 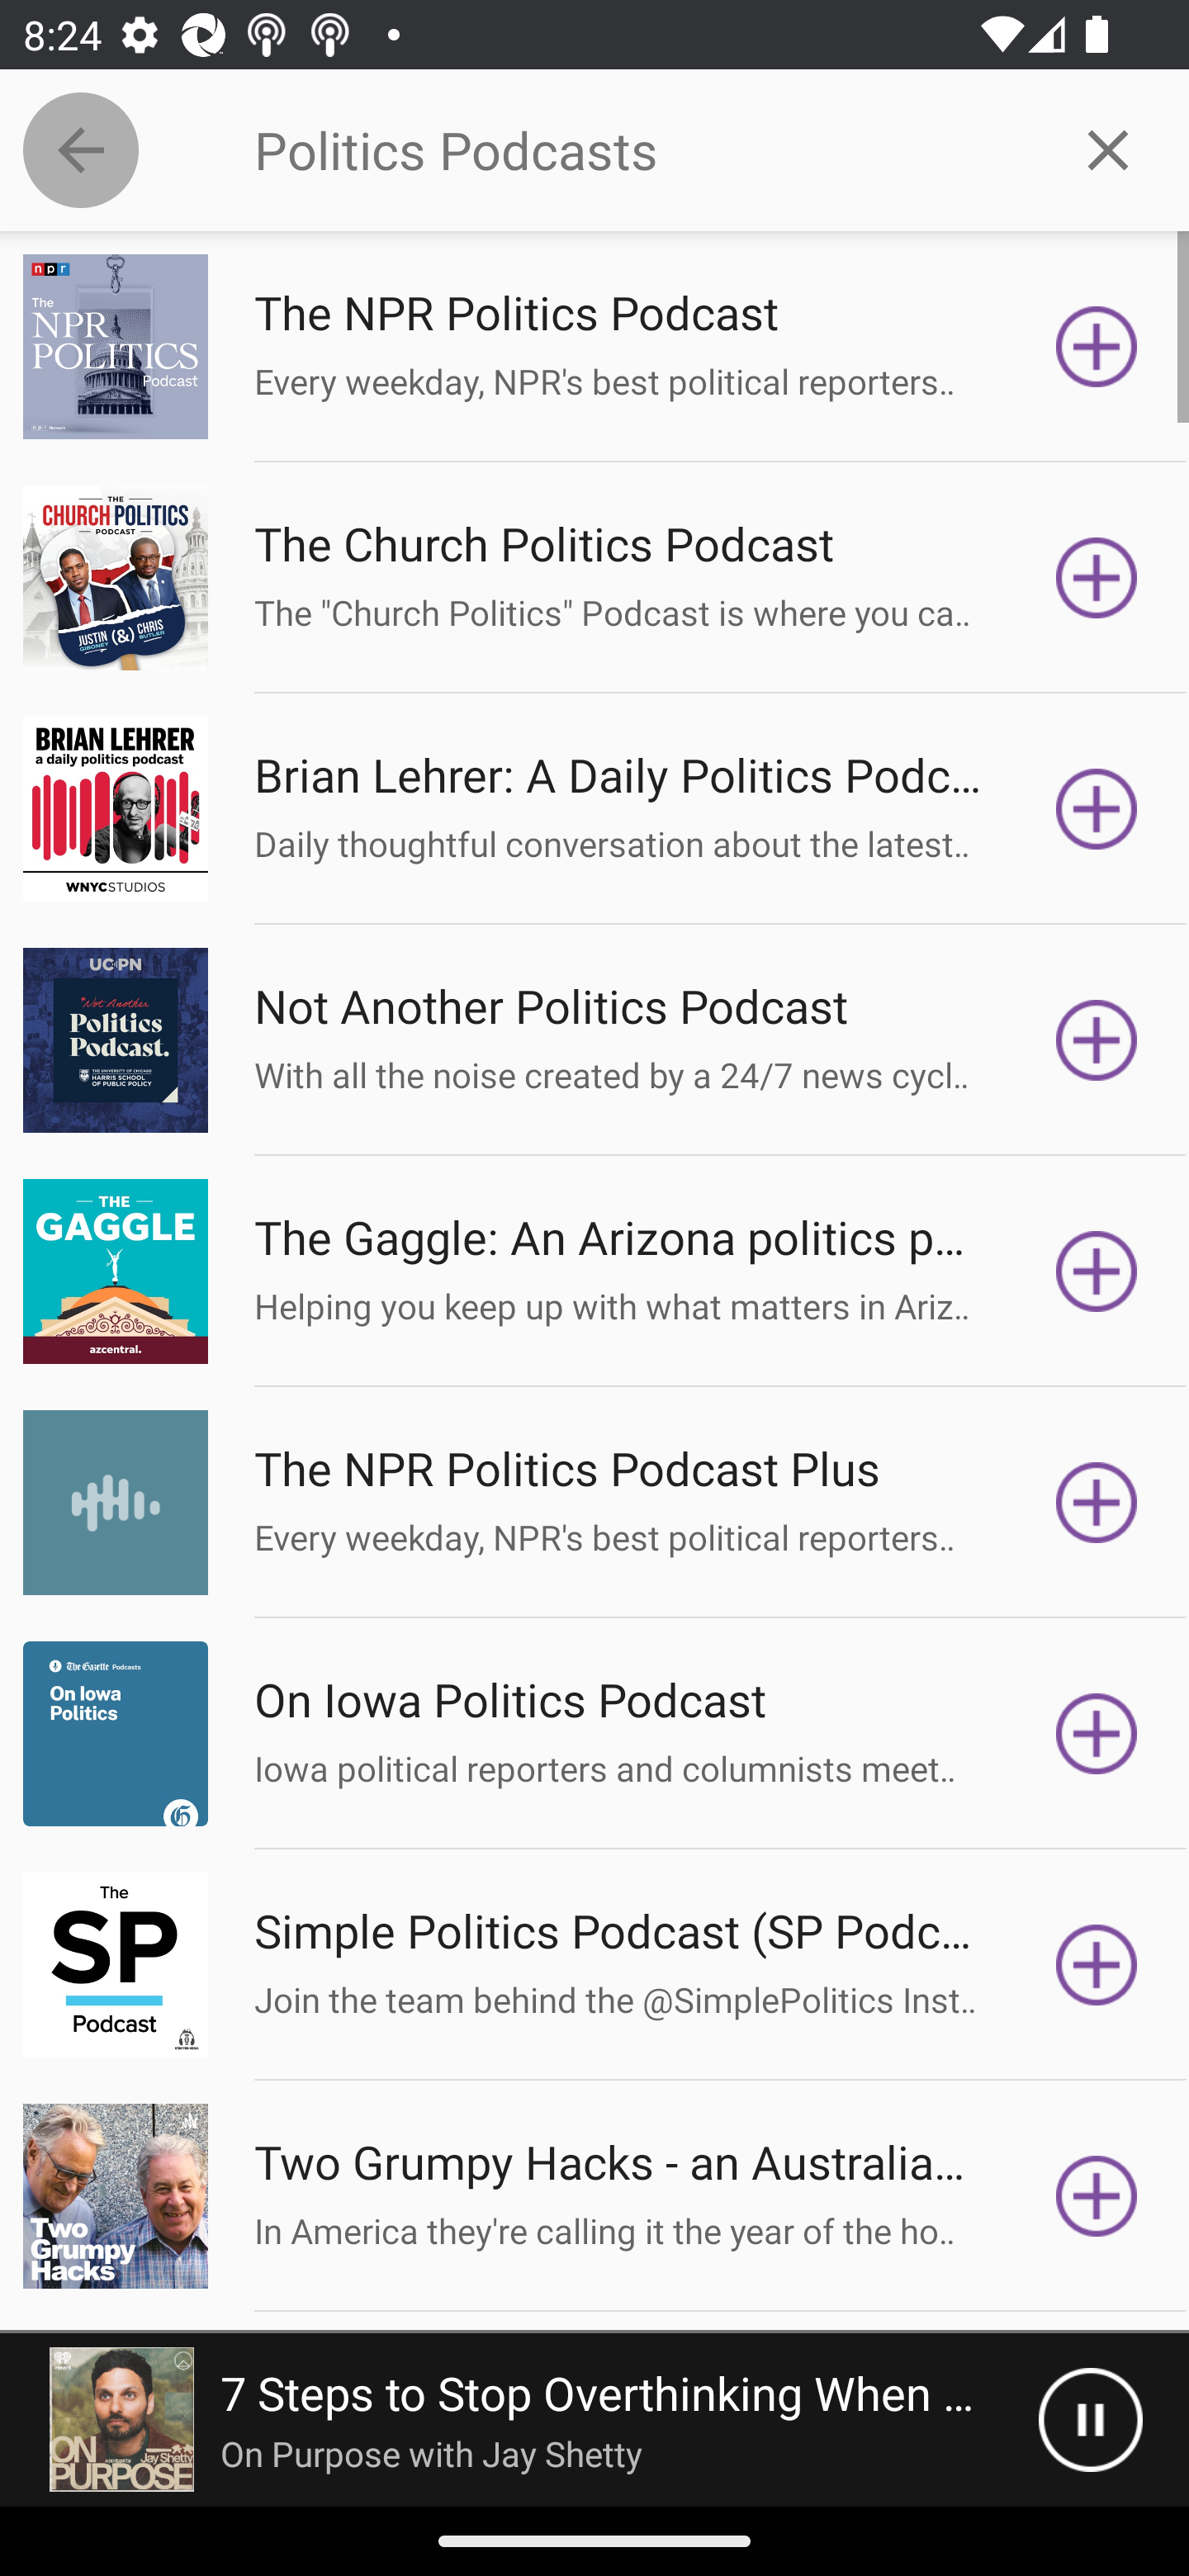 What do you see at coordinates (1090, 2420) in the screenshot?
I see `Pause` at bounding box center [1090, 2420].